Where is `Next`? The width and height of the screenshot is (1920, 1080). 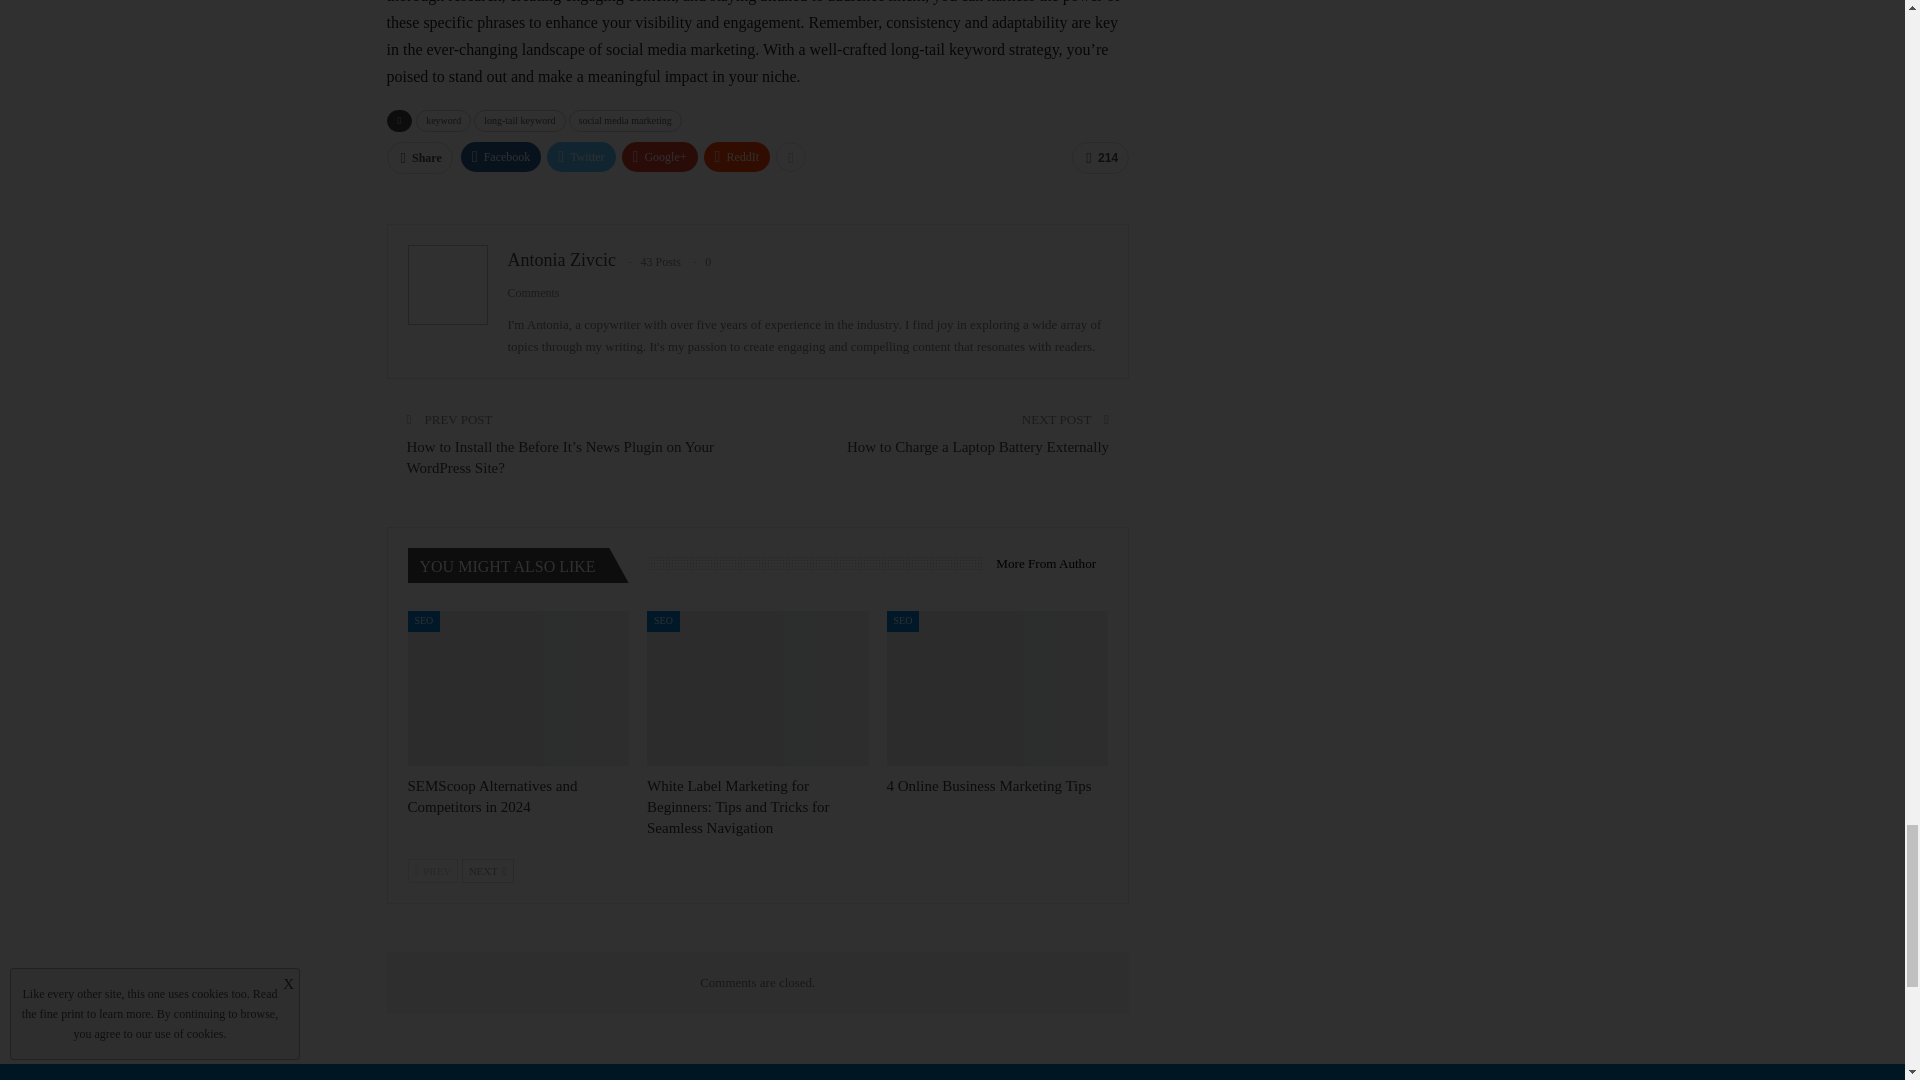
Next is located at coordinates (488, 870).